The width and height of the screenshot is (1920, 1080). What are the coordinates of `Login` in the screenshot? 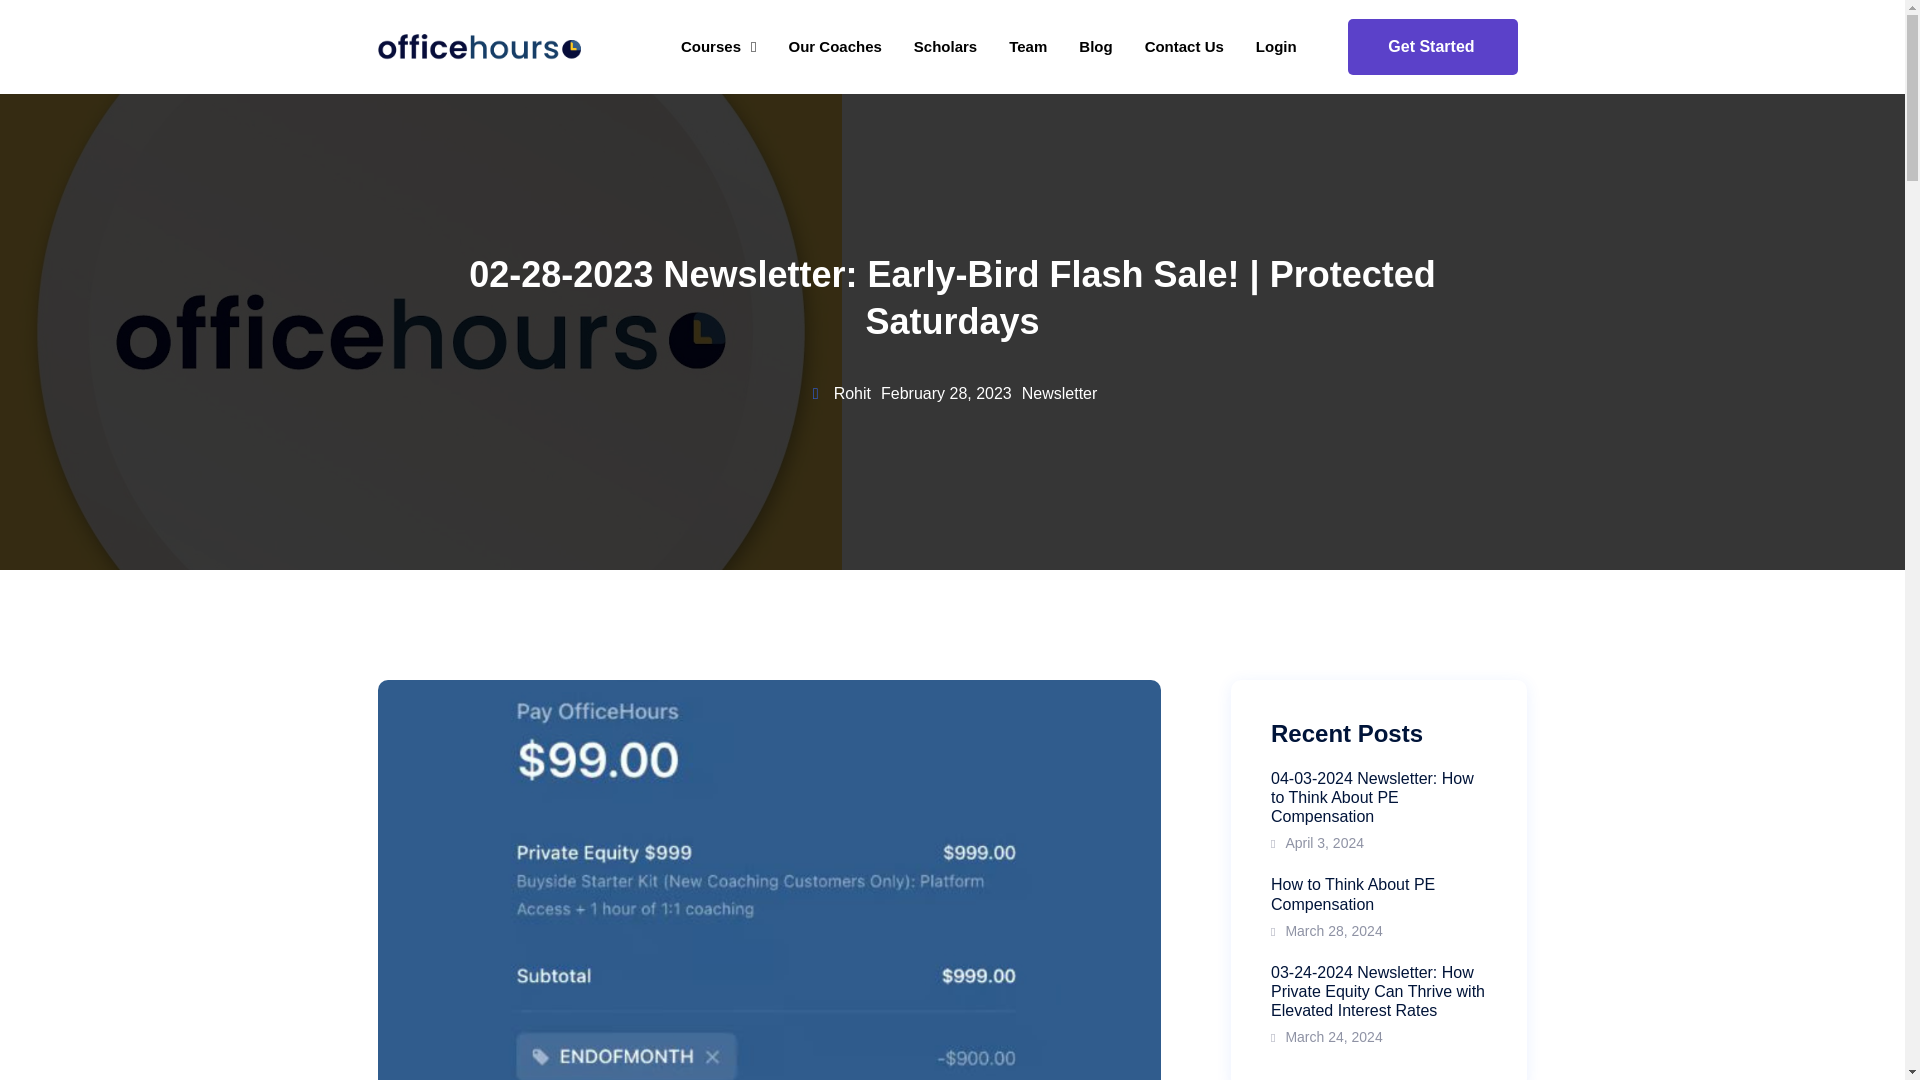 It's located at (1276, 46).